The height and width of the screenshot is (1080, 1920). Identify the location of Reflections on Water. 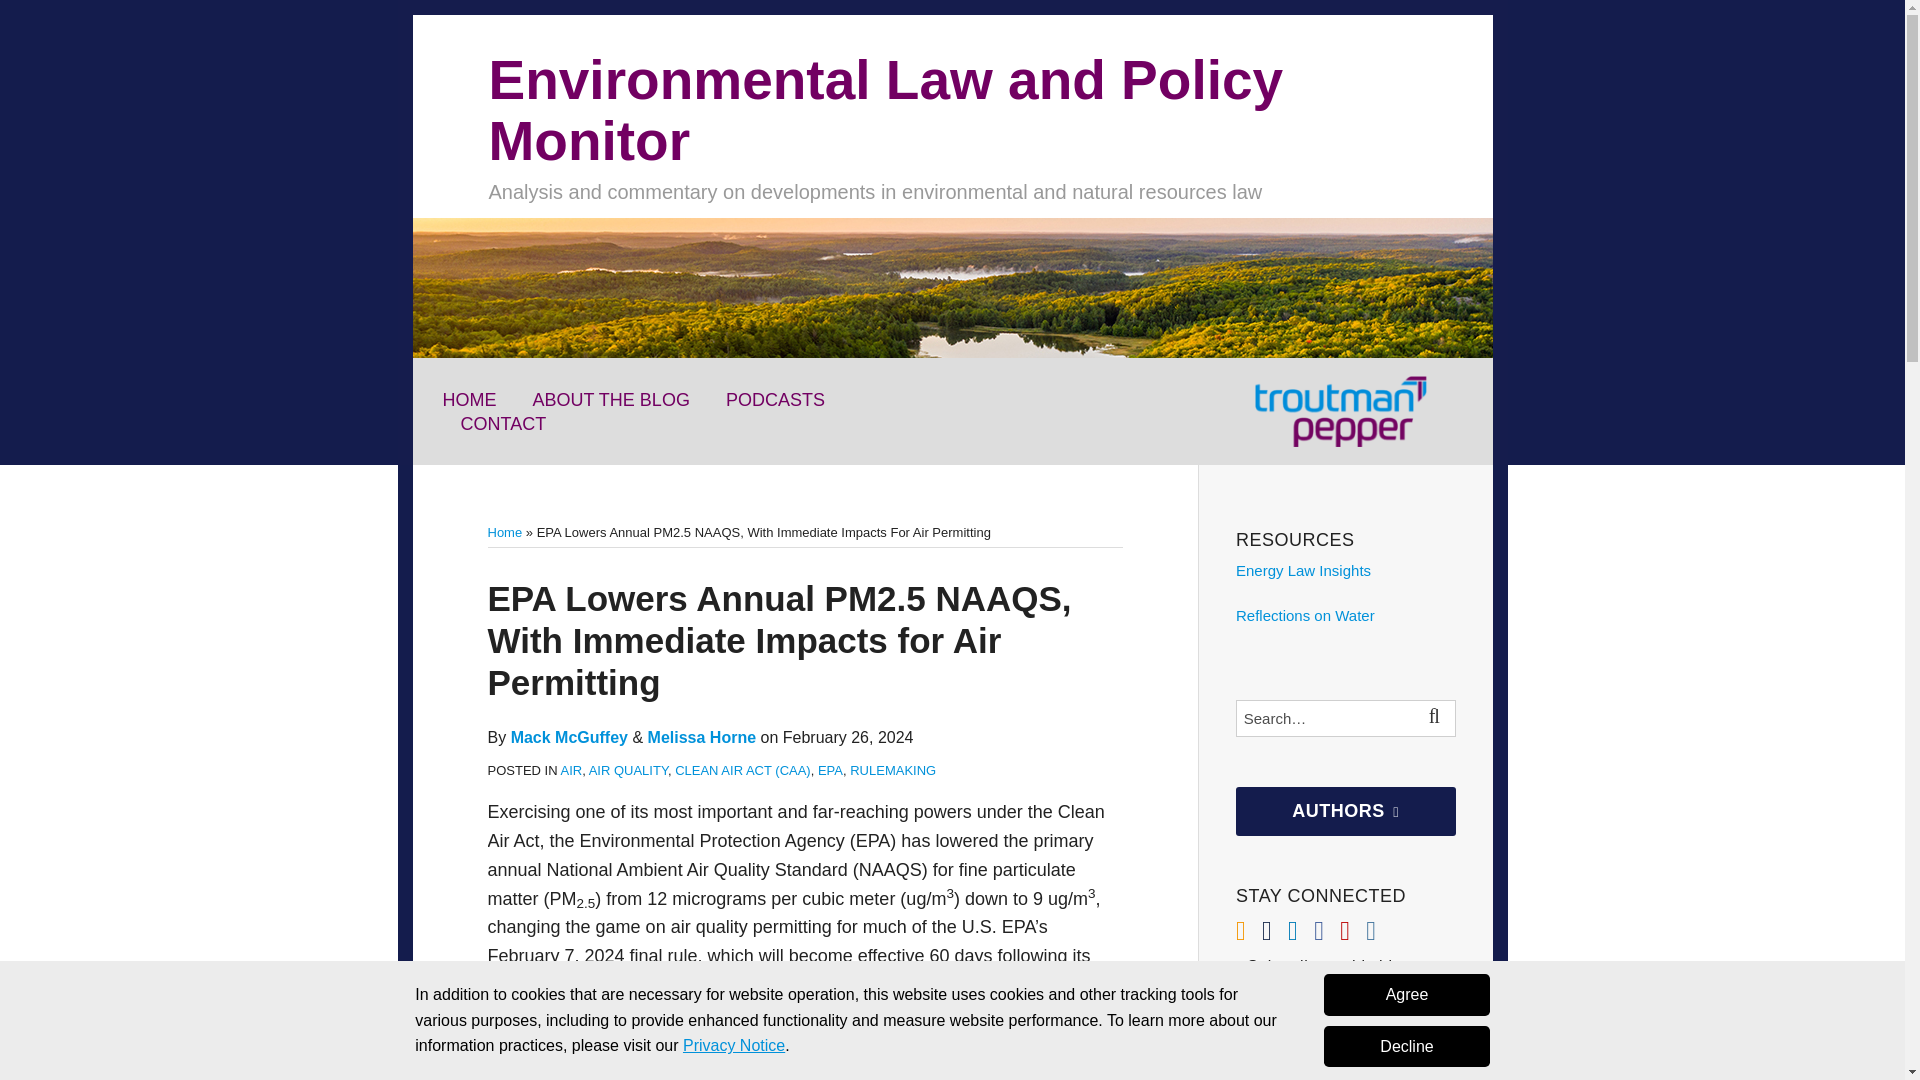
(1305, 615).